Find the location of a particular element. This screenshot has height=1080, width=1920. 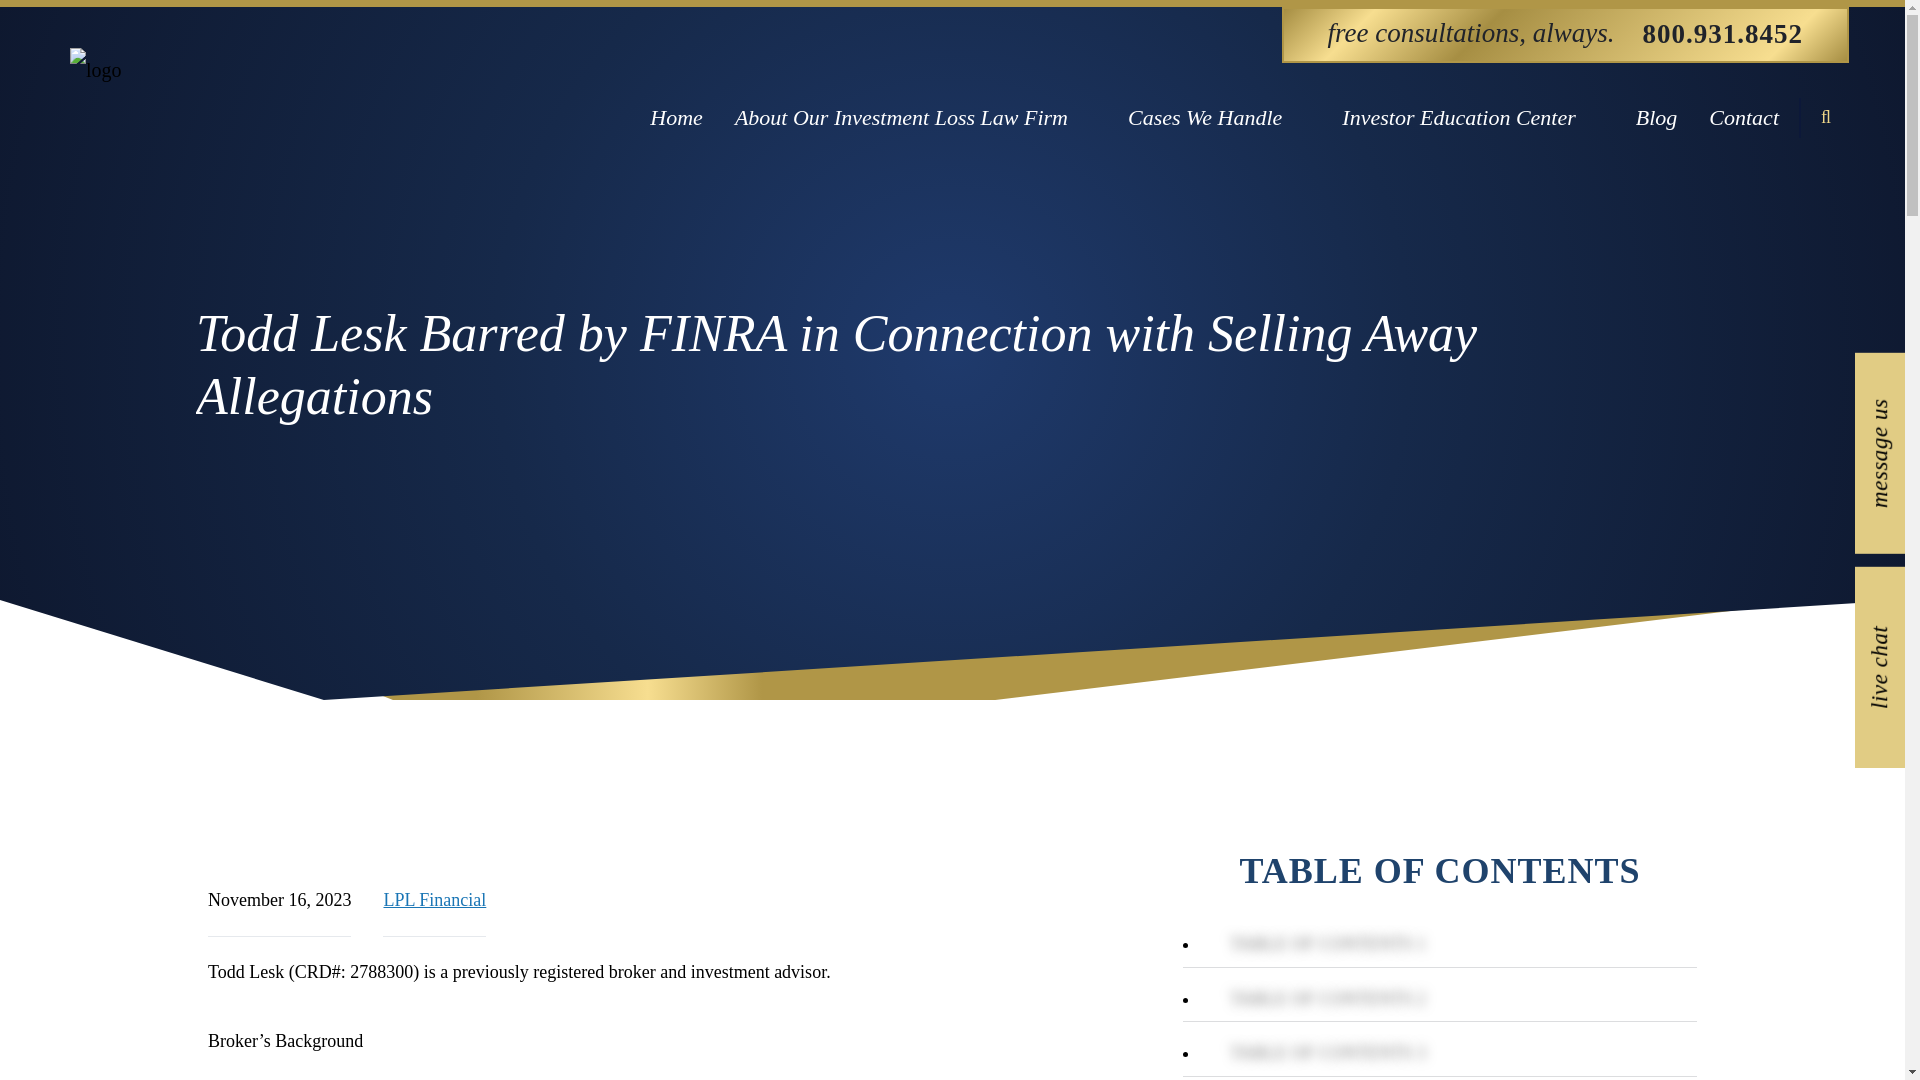

Cases We Handle is located at coordinates (1218, 118).